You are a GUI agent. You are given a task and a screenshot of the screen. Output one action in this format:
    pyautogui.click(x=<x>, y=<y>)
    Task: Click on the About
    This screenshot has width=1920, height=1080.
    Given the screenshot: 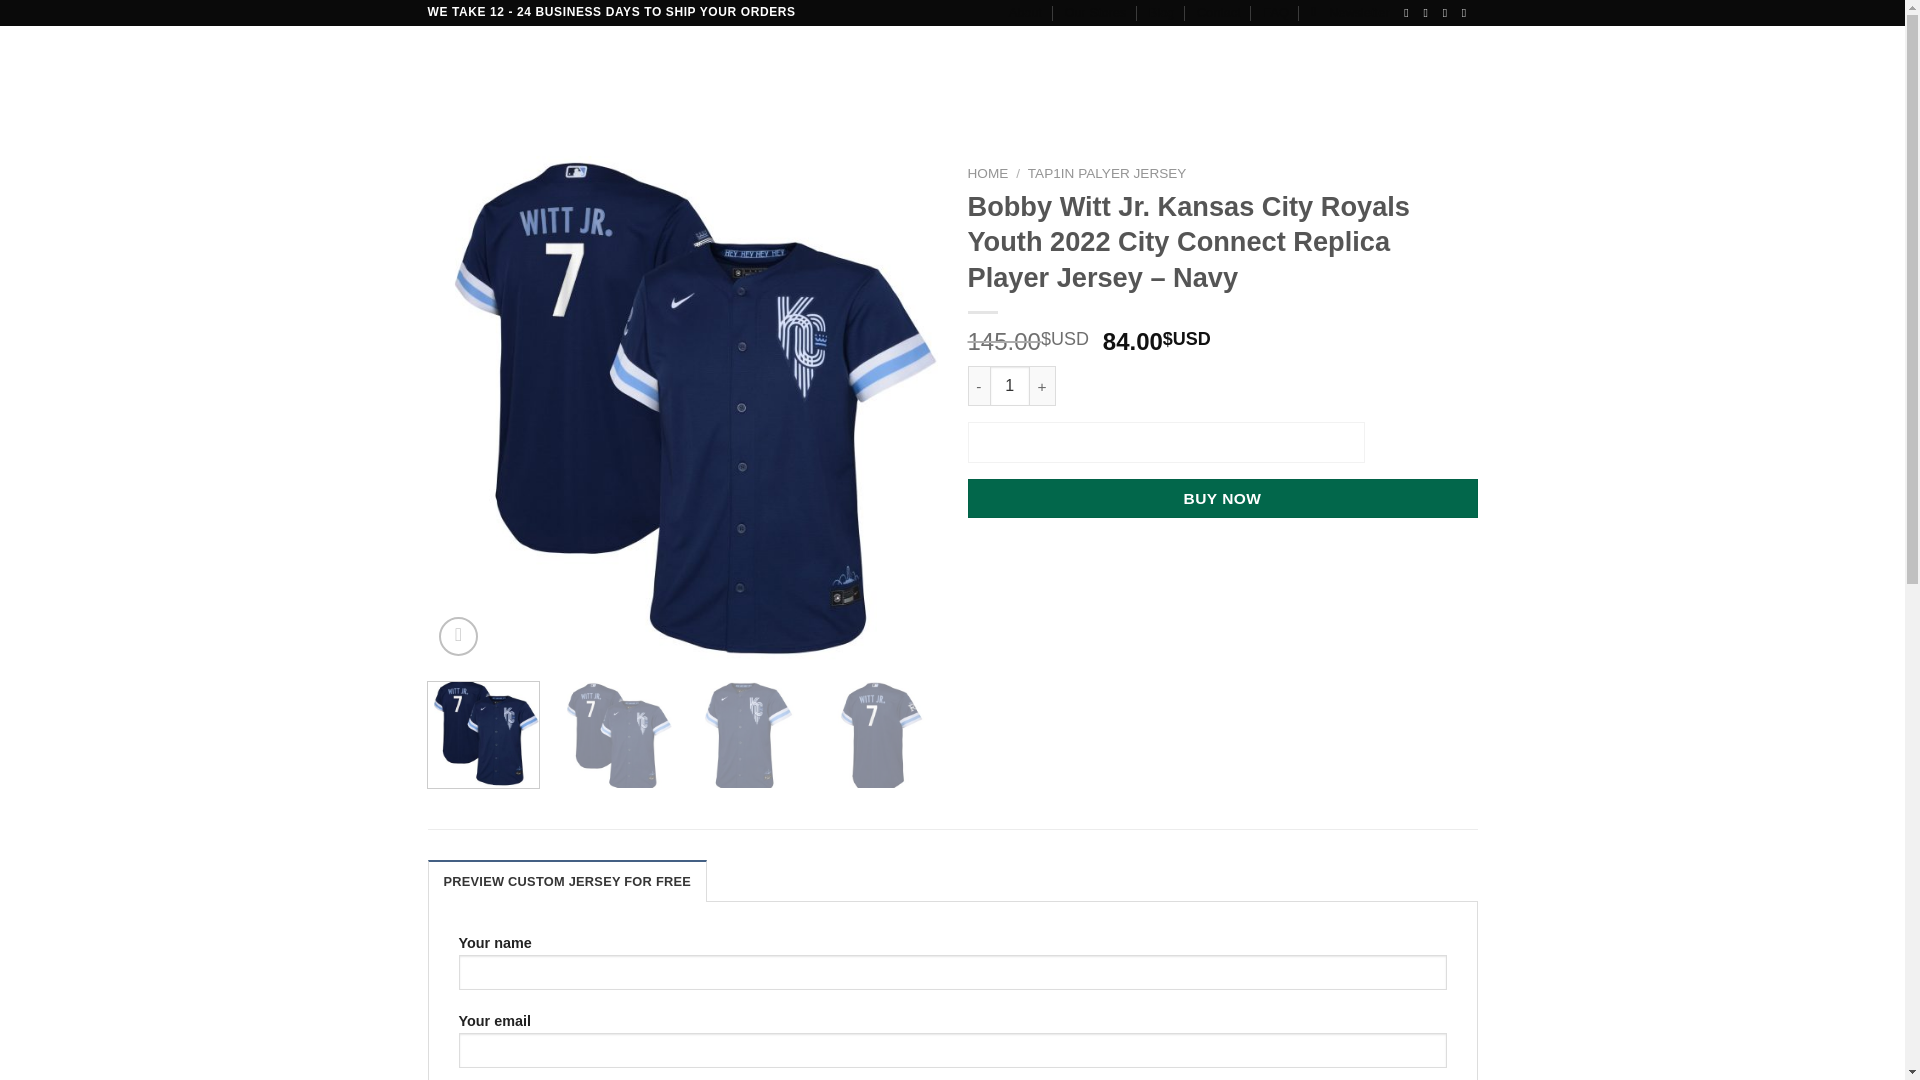 What is the action you would take?
    pyautogui.click(x=1026, y=12)
    